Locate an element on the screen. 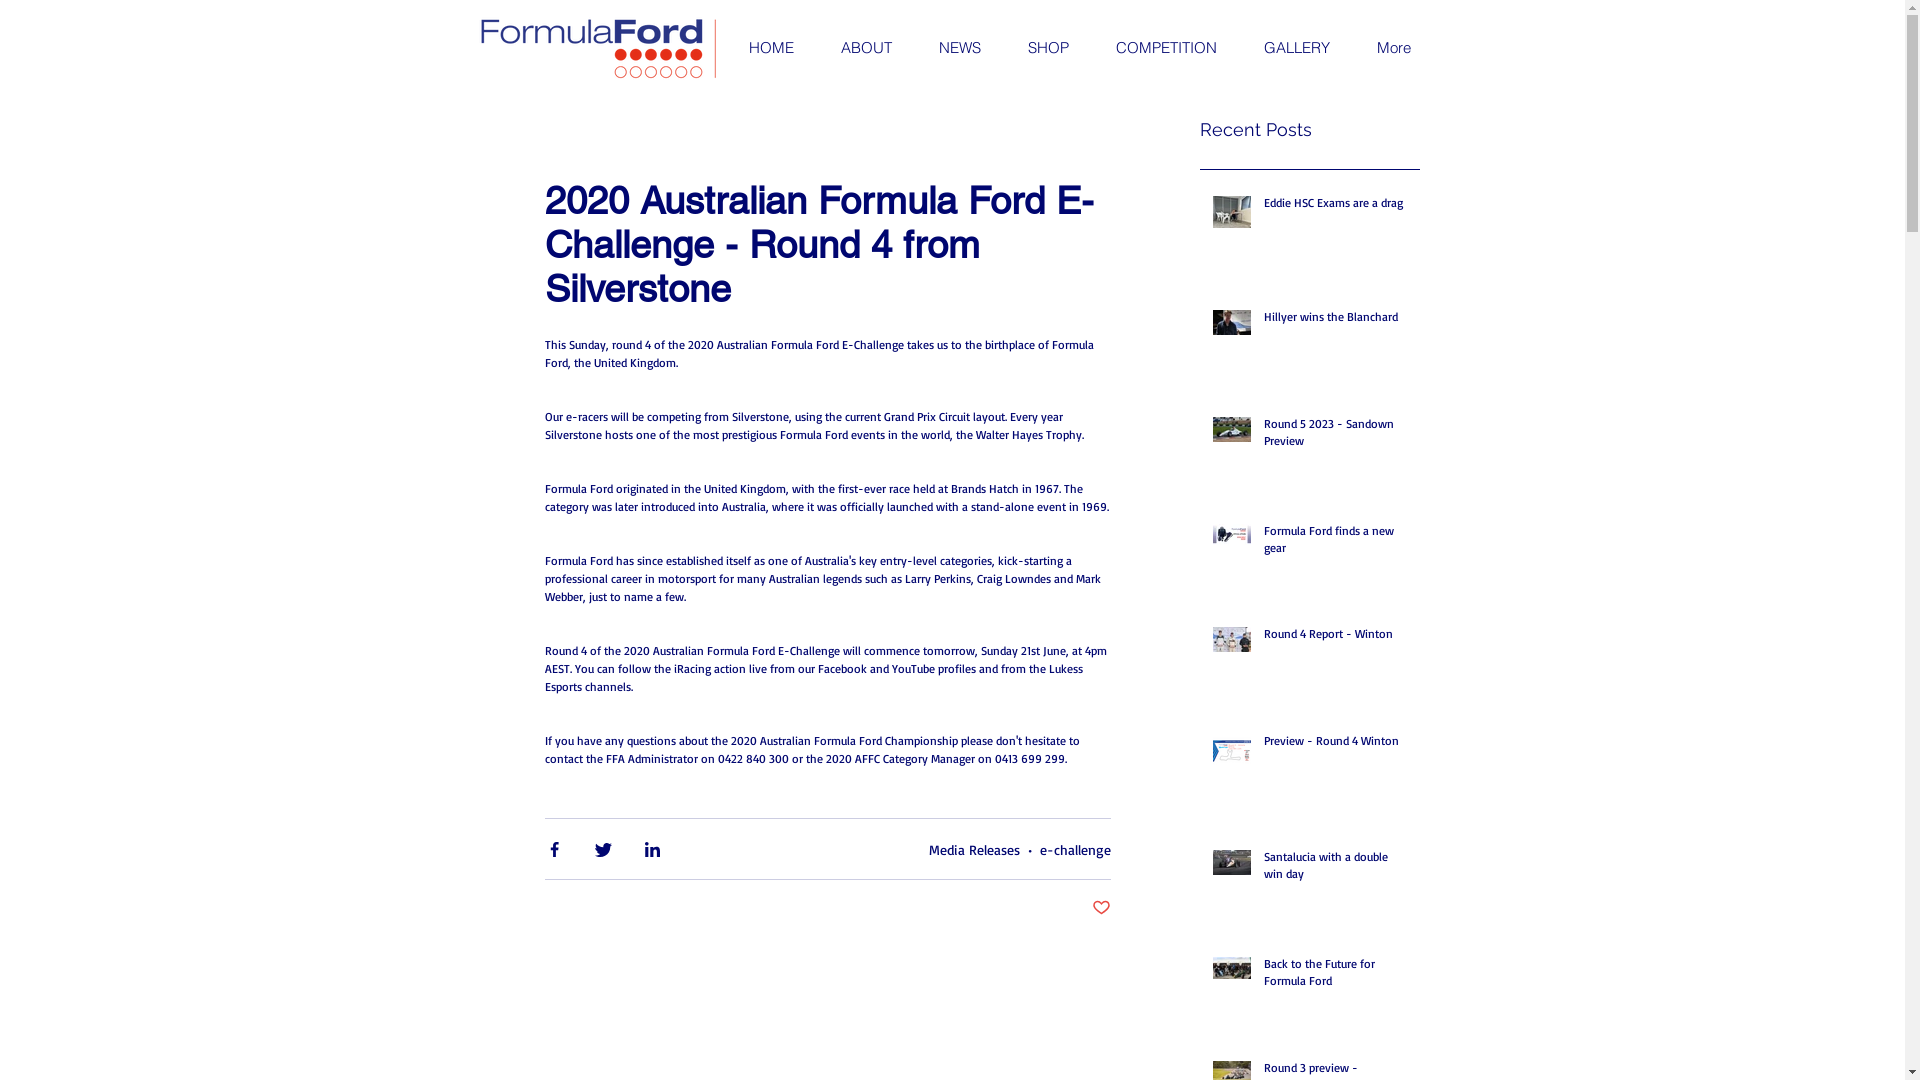 The width and height of the screenshot is (1920, 1080). Hillyer wins the Blanchard is located at coordinates (1336, 322).